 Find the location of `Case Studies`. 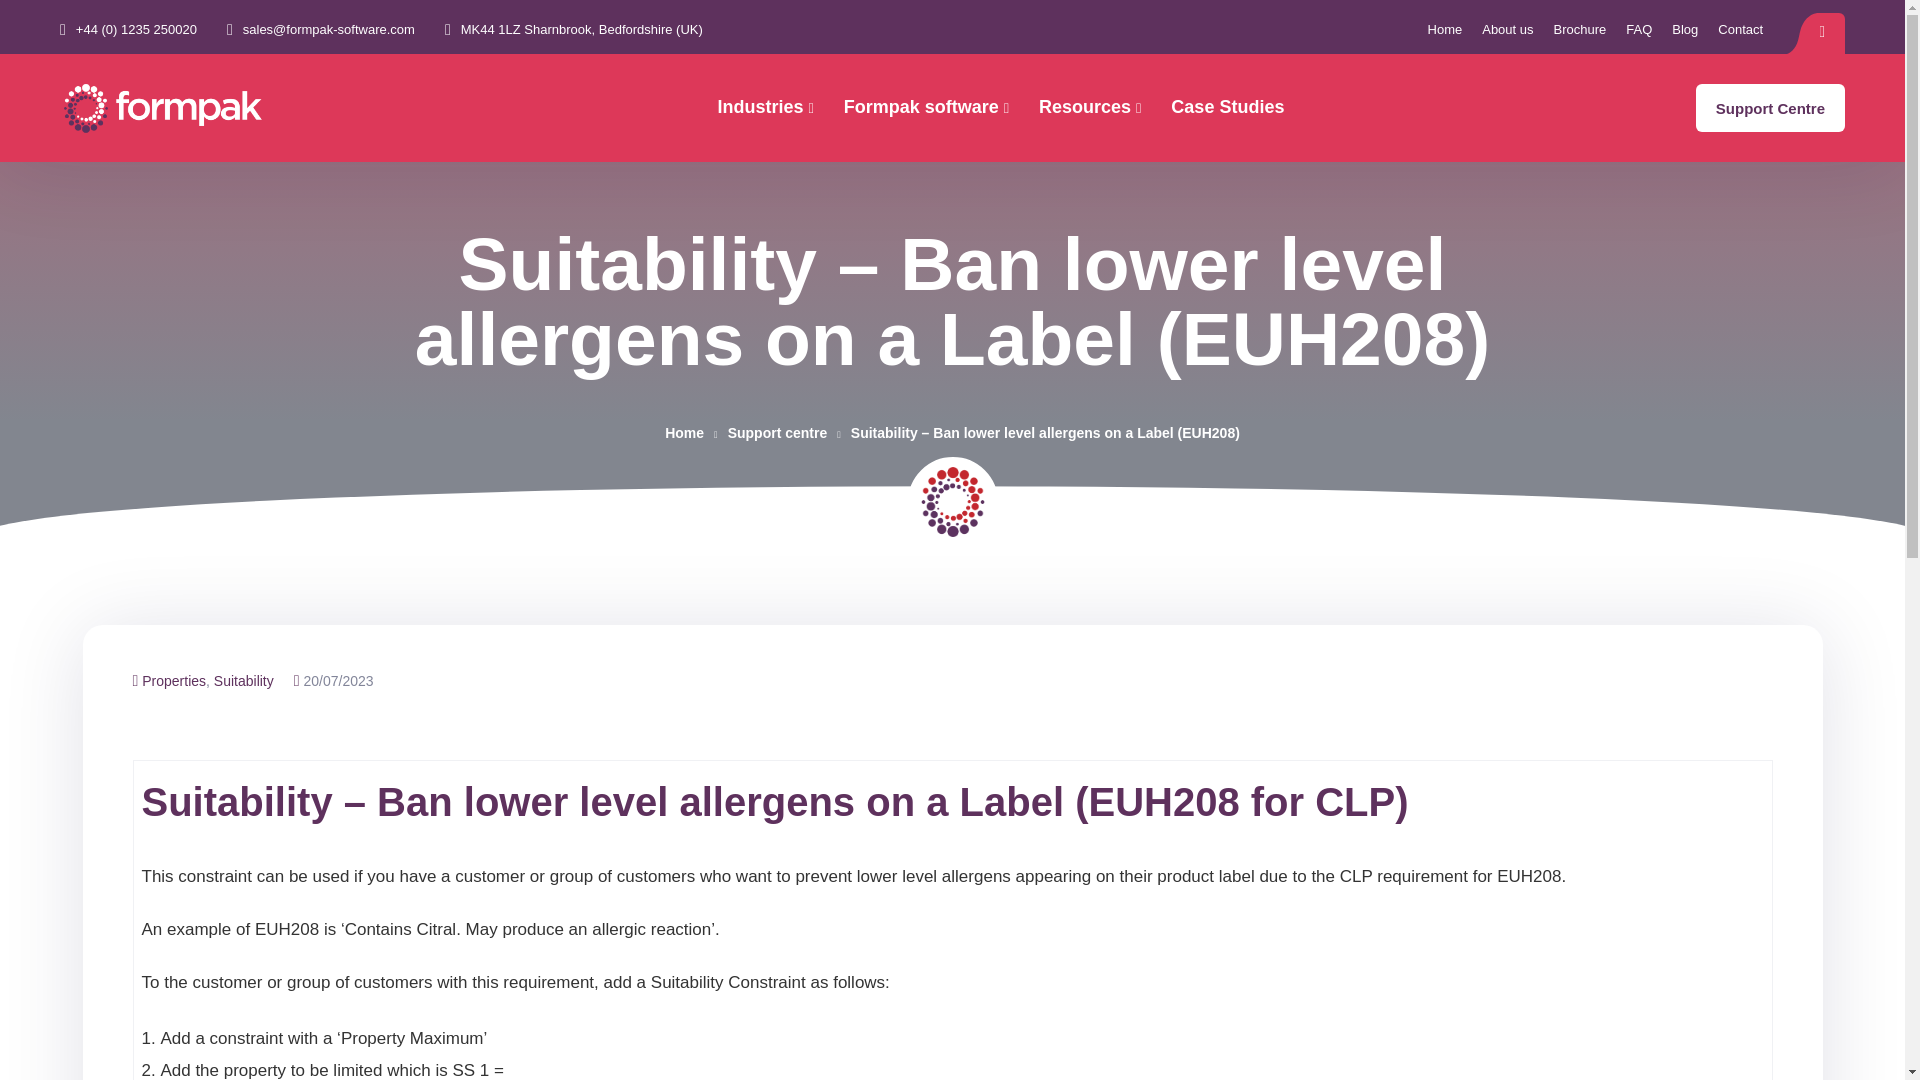

Case Studies is located at coordinates (1228, 107).